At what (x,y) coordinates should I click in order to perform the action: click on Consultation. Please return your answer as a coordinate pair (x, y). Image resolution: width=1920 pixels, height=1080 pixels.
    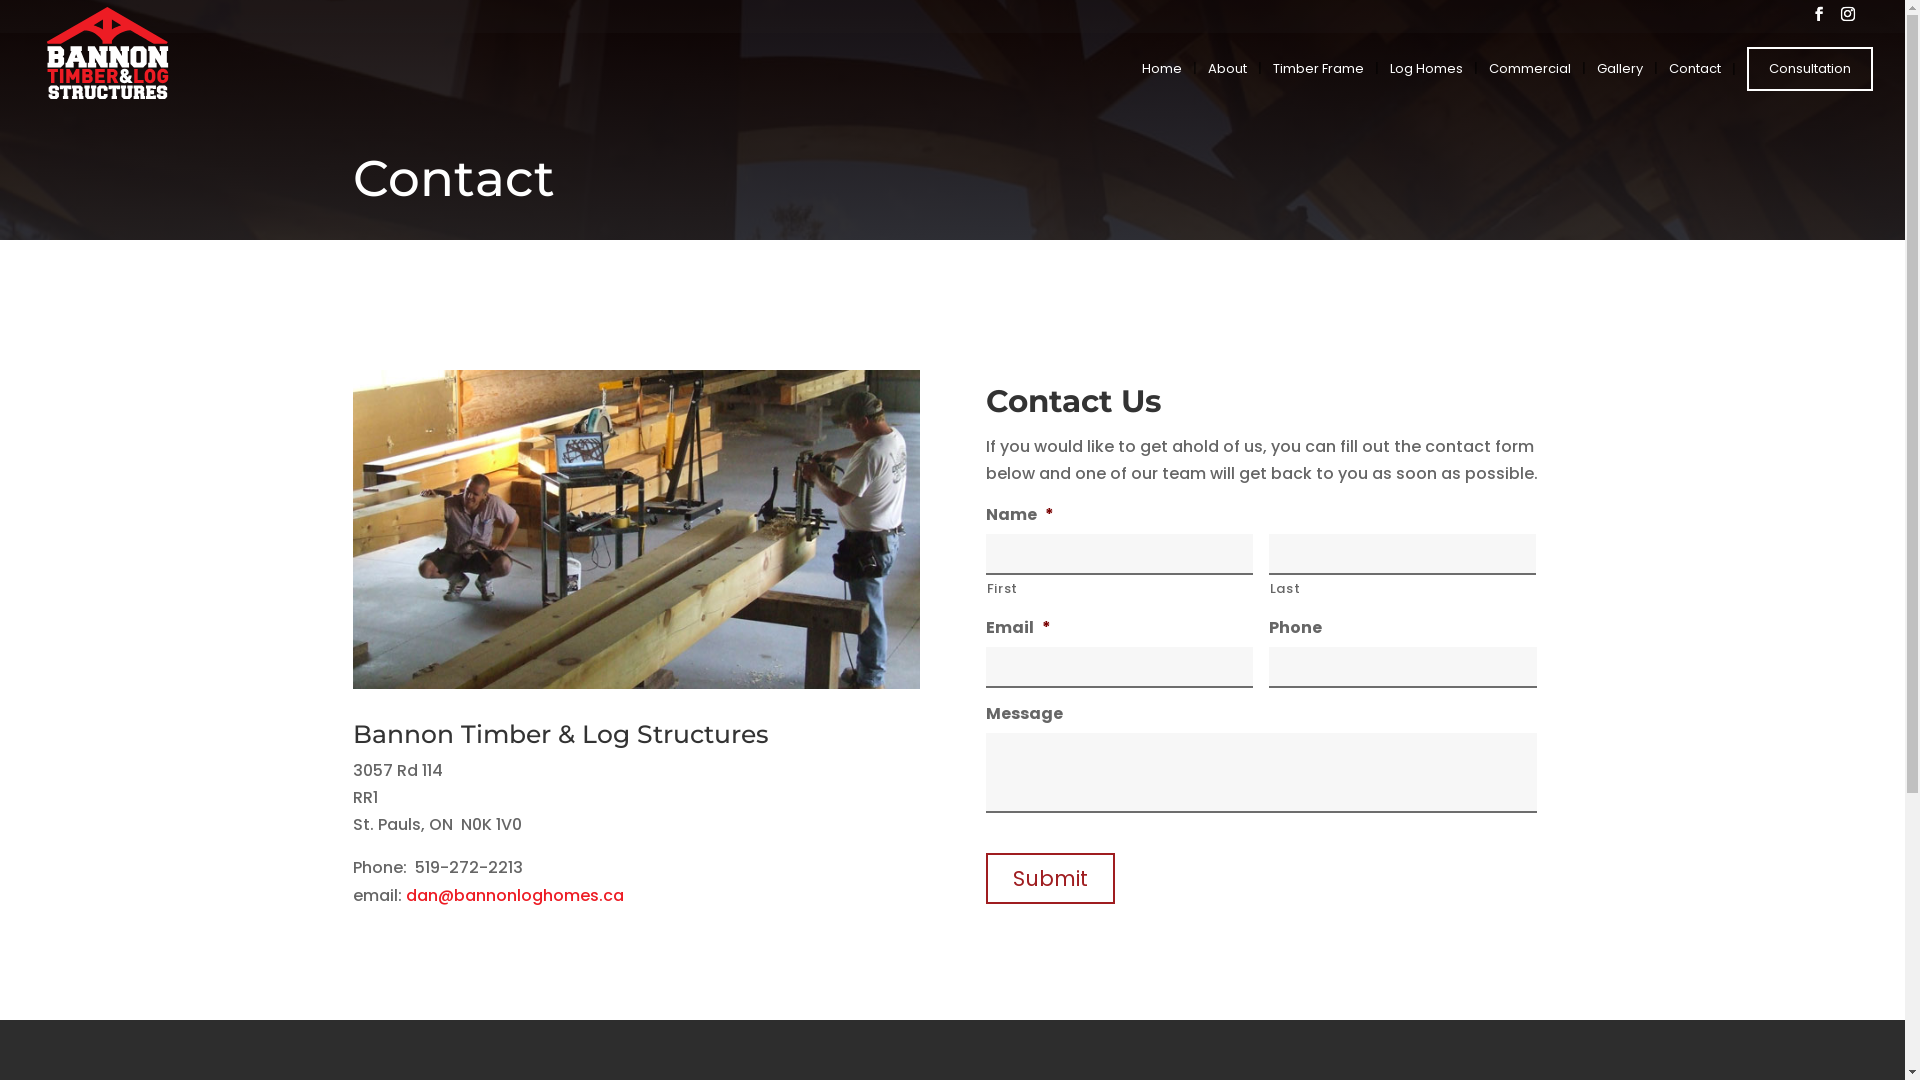
    Looking at the image, I should click on (1810, 68).